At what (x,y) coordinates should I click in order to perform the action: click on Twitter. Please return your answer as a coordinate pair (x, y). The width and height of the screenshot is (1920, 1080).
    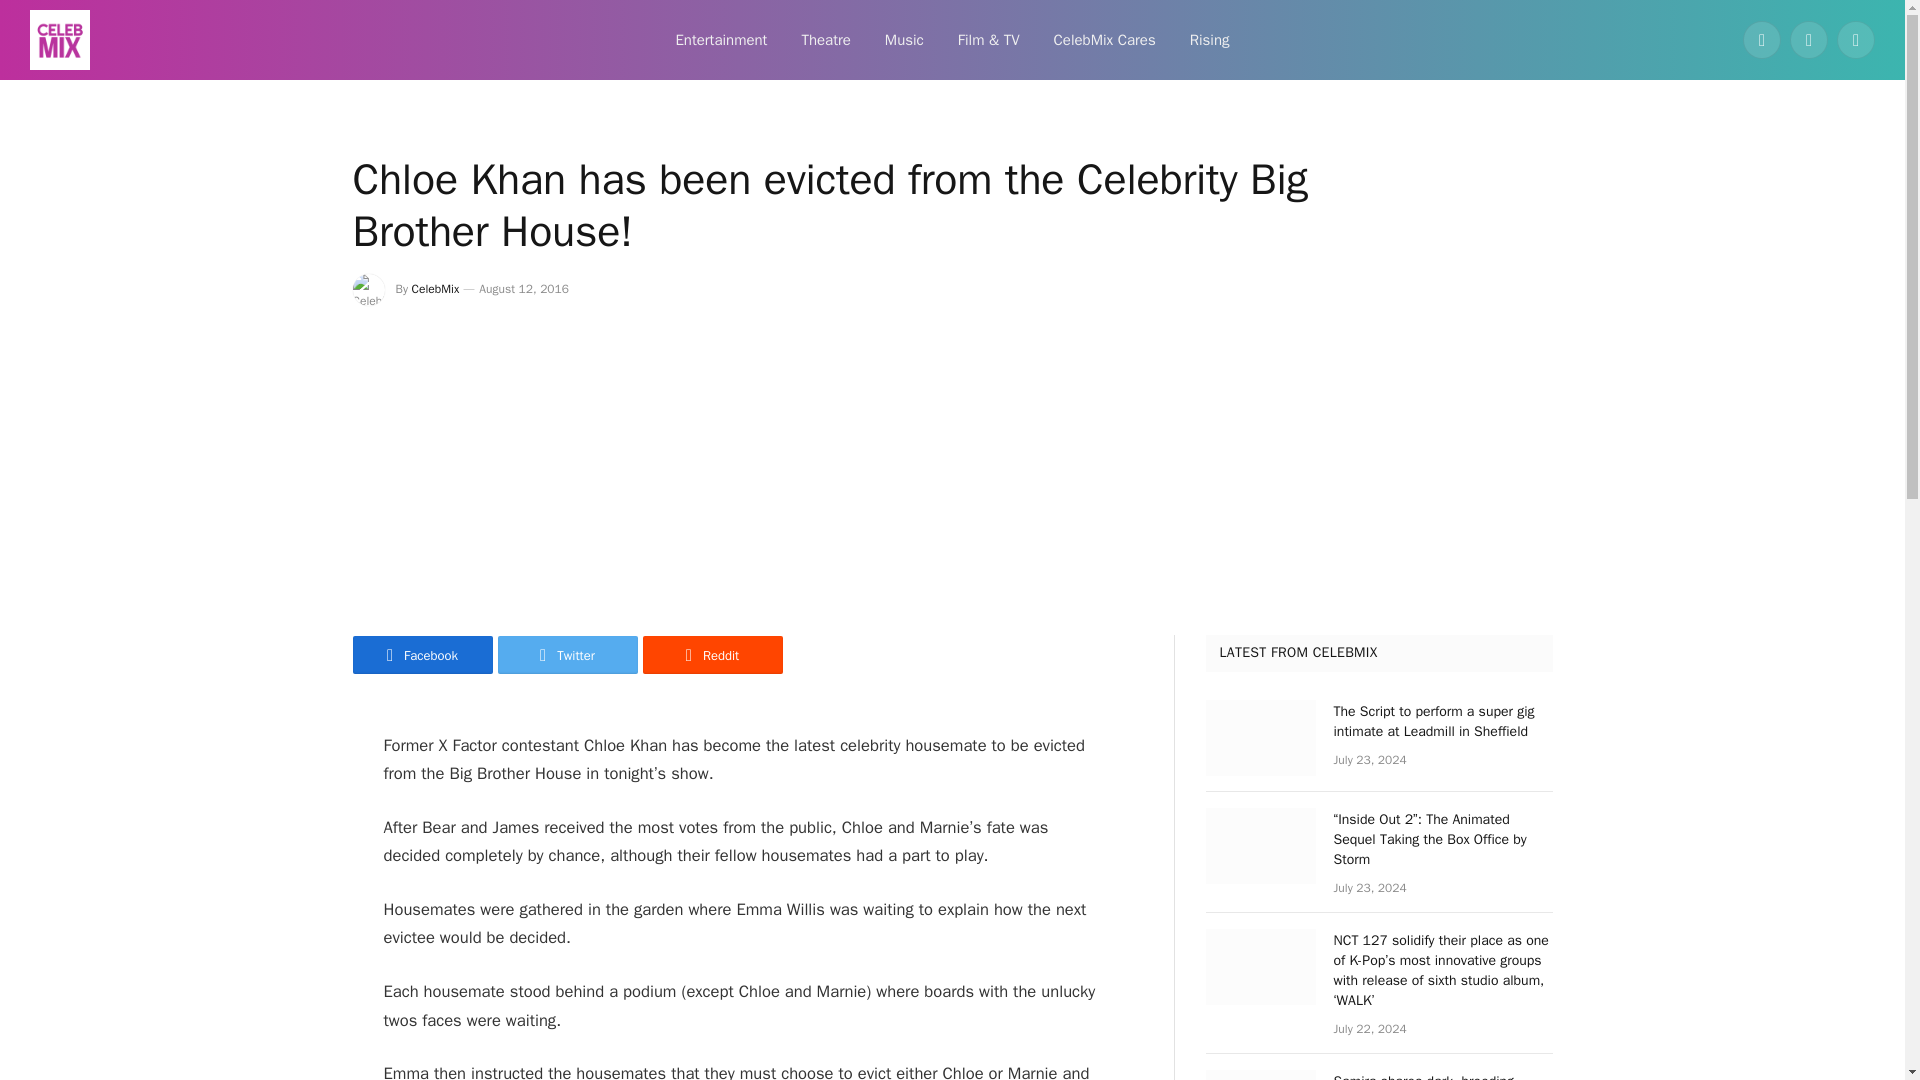
    Looking at the image, I should click on (567, 654).